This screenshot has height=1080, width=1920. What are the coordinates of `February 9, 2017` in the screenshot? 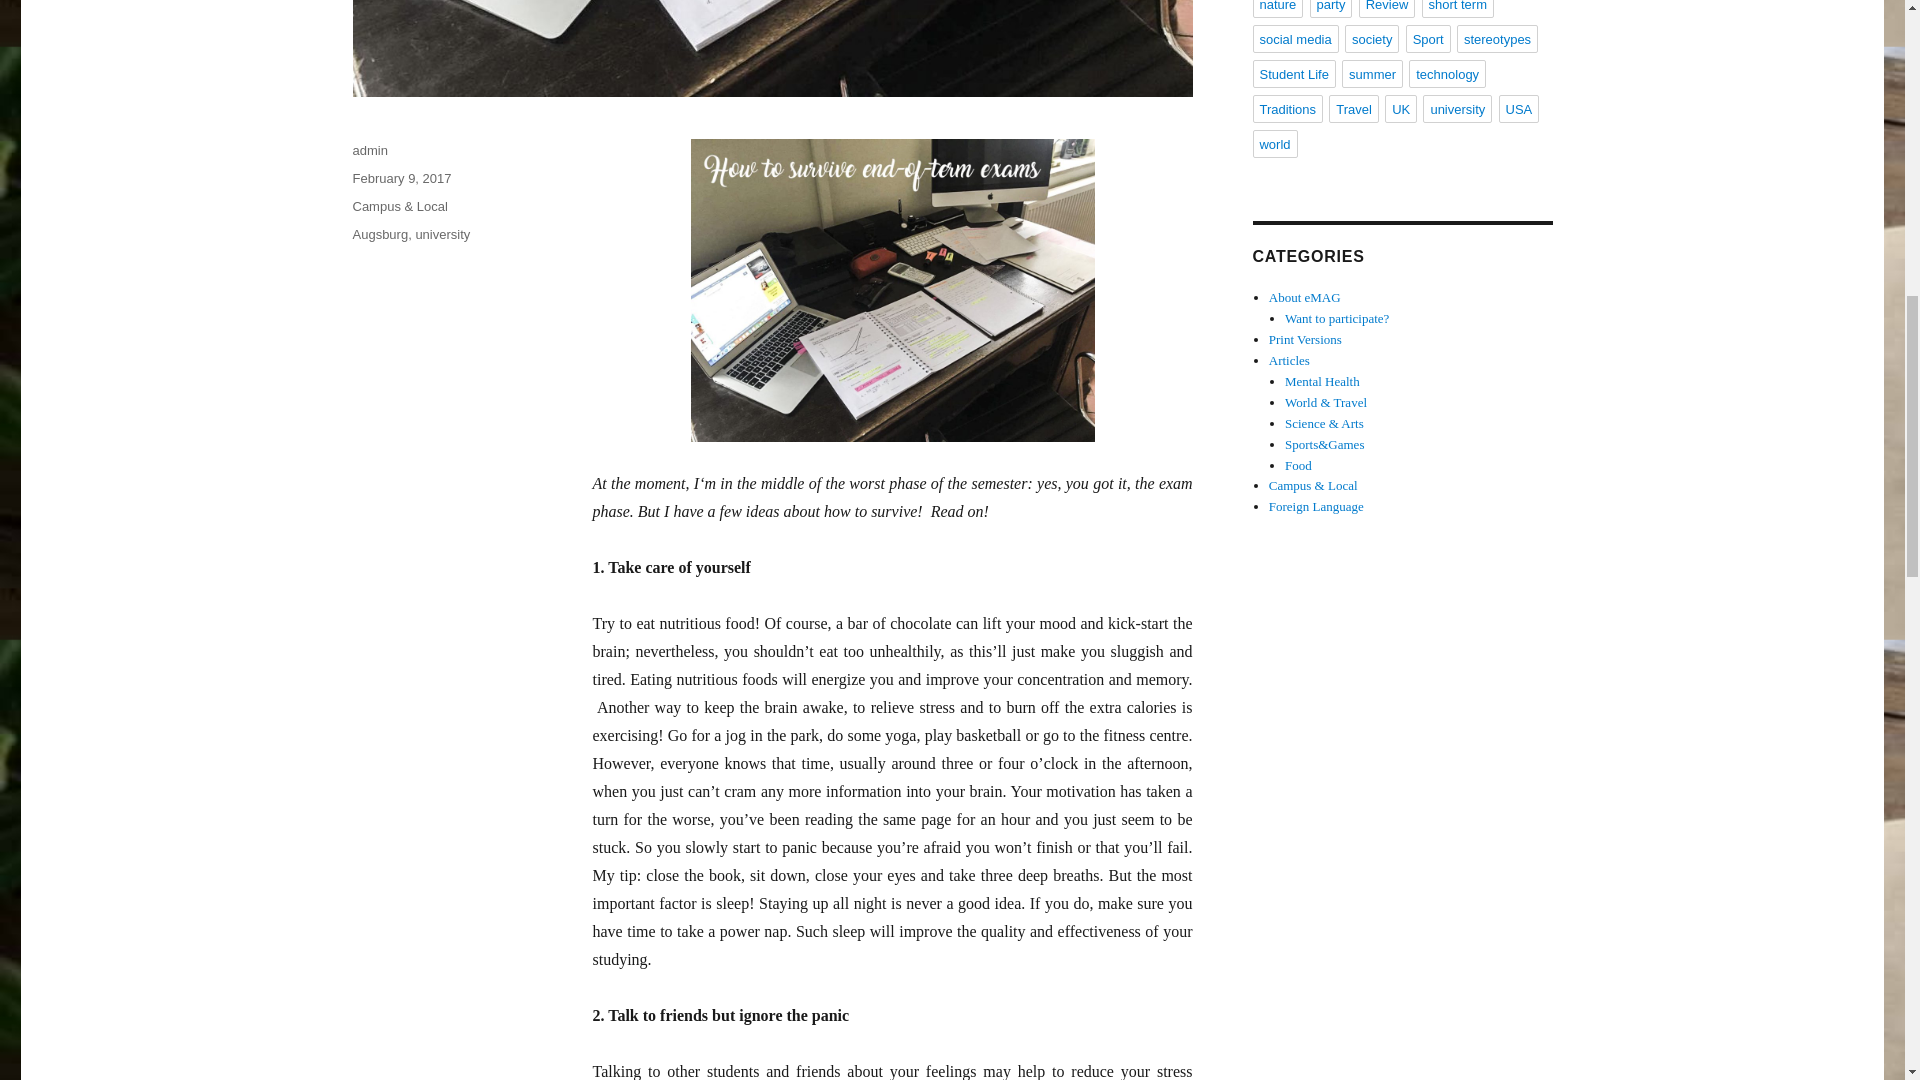 It's located at (401, 178).